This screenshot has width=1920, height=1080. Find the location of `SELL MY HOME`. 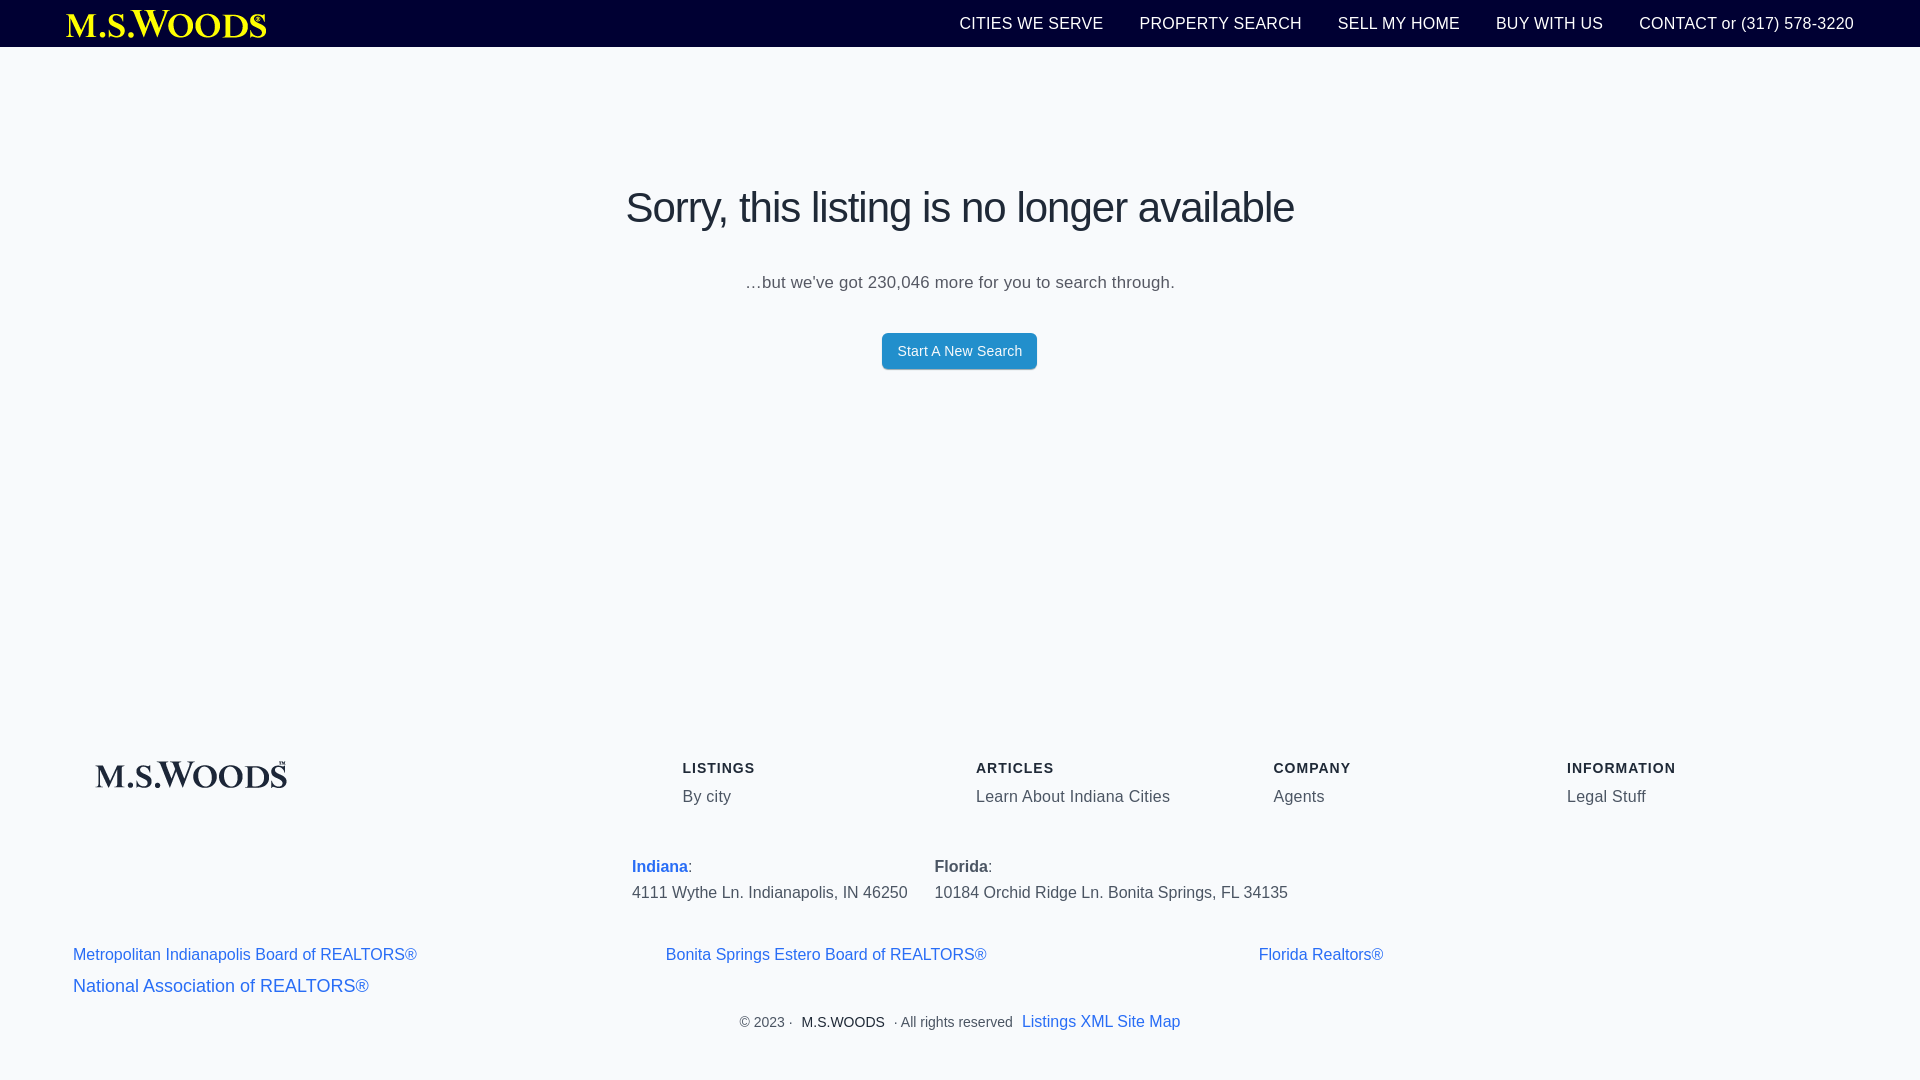

SELL MY HOME is located at coordinates (1398, 23).